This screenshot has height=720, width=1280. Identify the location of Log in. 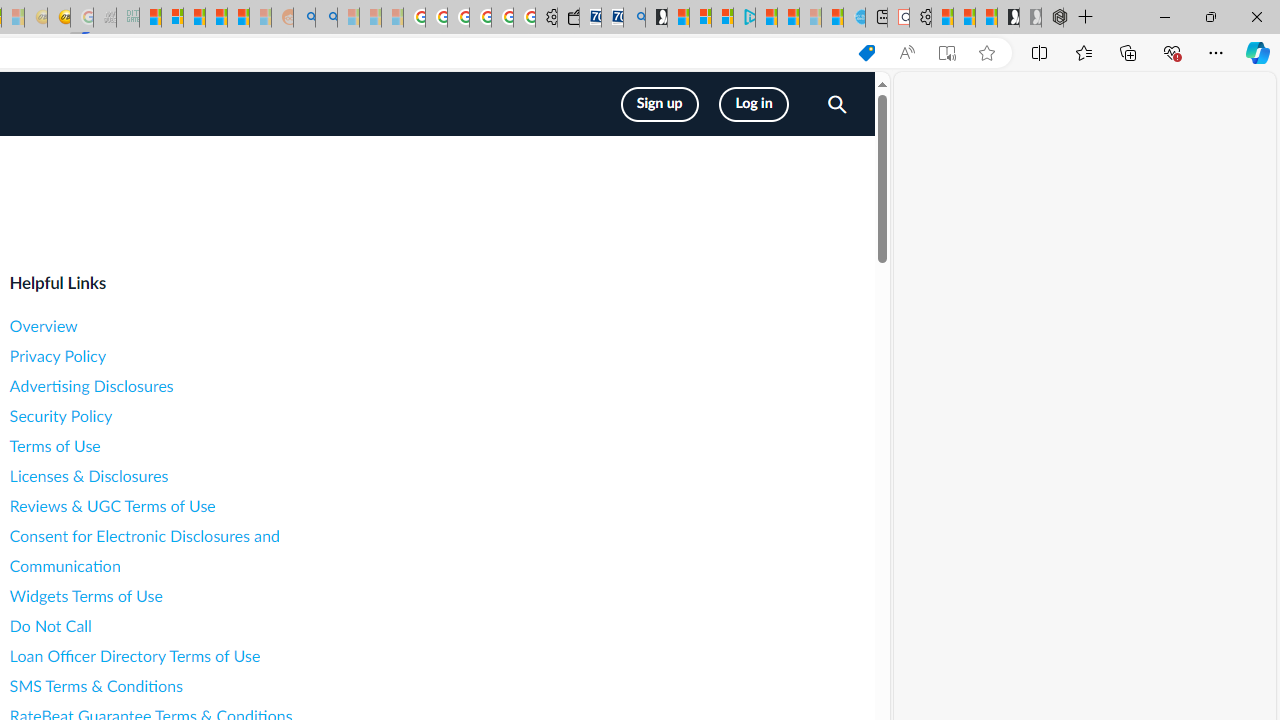
(754, 104).